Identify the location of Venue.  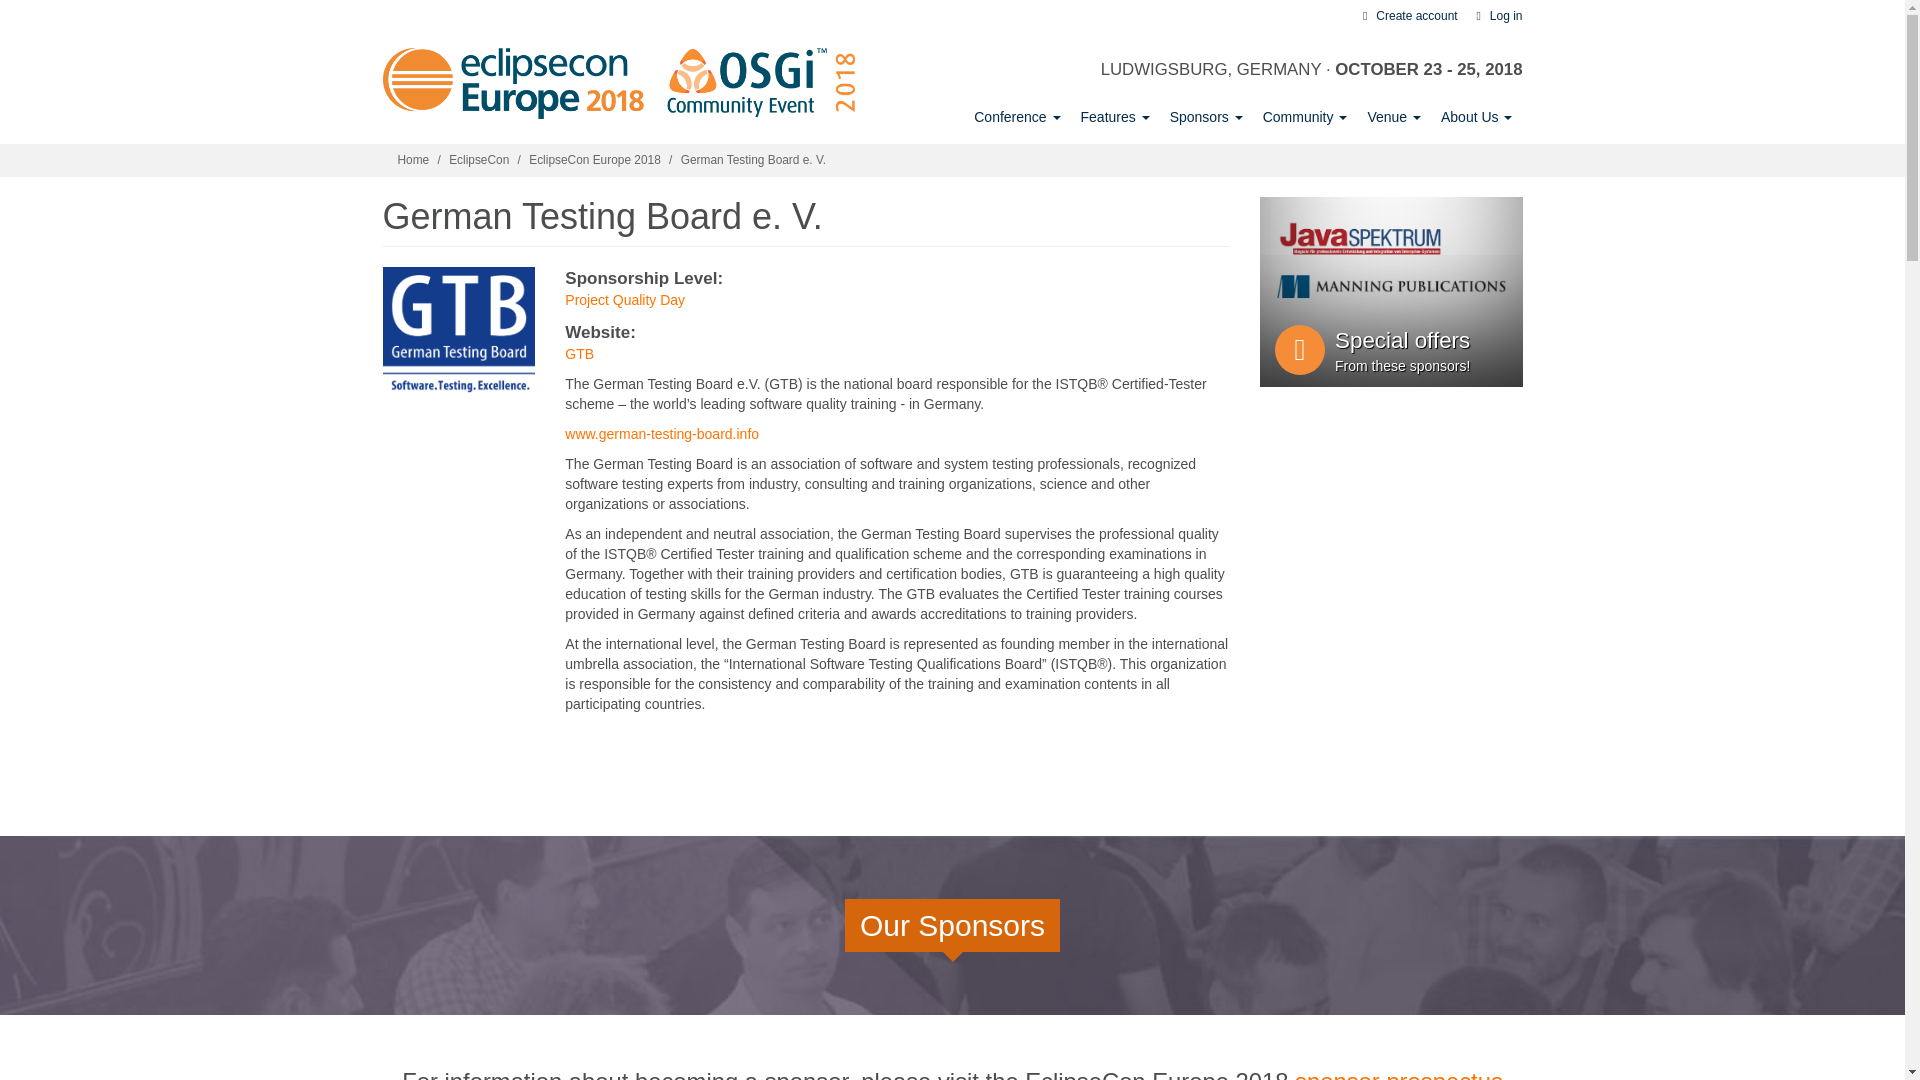
(1394, 117).